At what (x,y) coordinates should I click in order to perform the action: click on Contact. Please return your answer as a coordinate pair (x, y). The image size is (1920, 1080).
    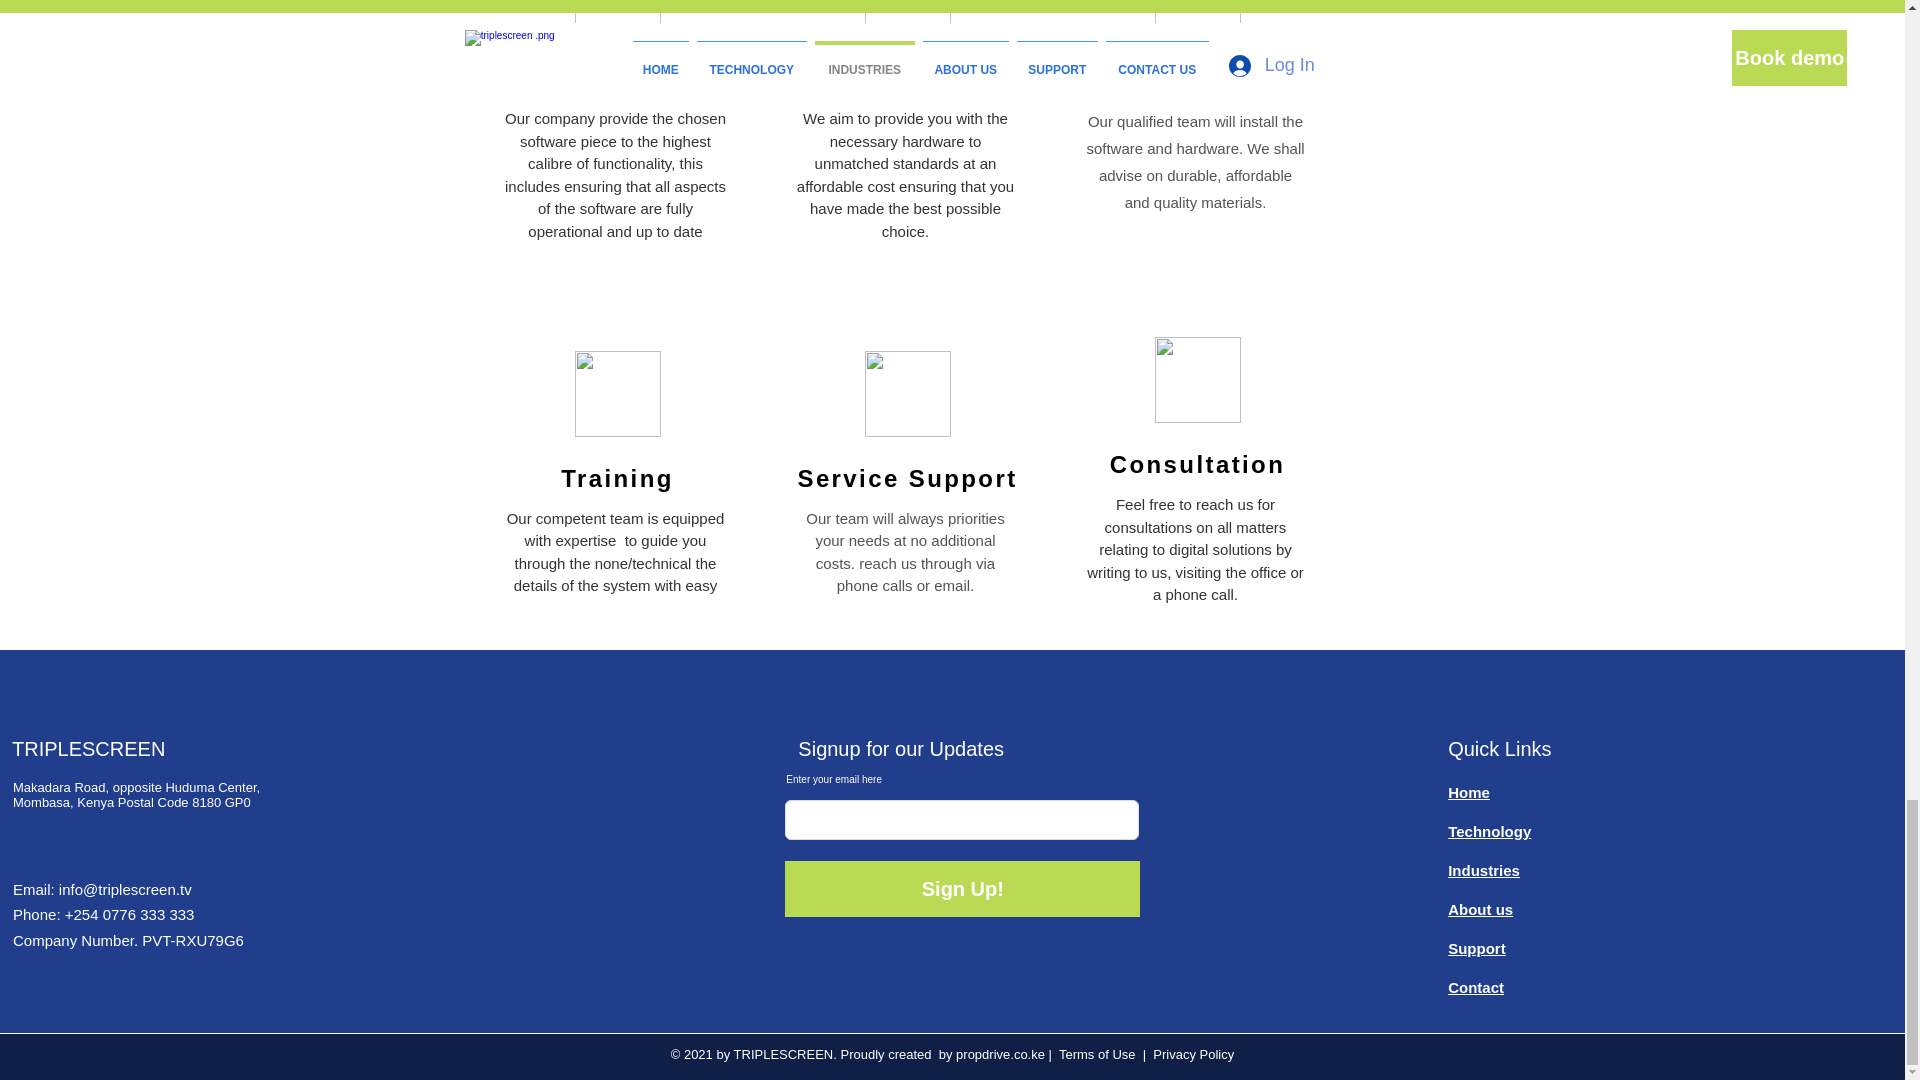
    Looking at the image, I should click on (1475, 986).